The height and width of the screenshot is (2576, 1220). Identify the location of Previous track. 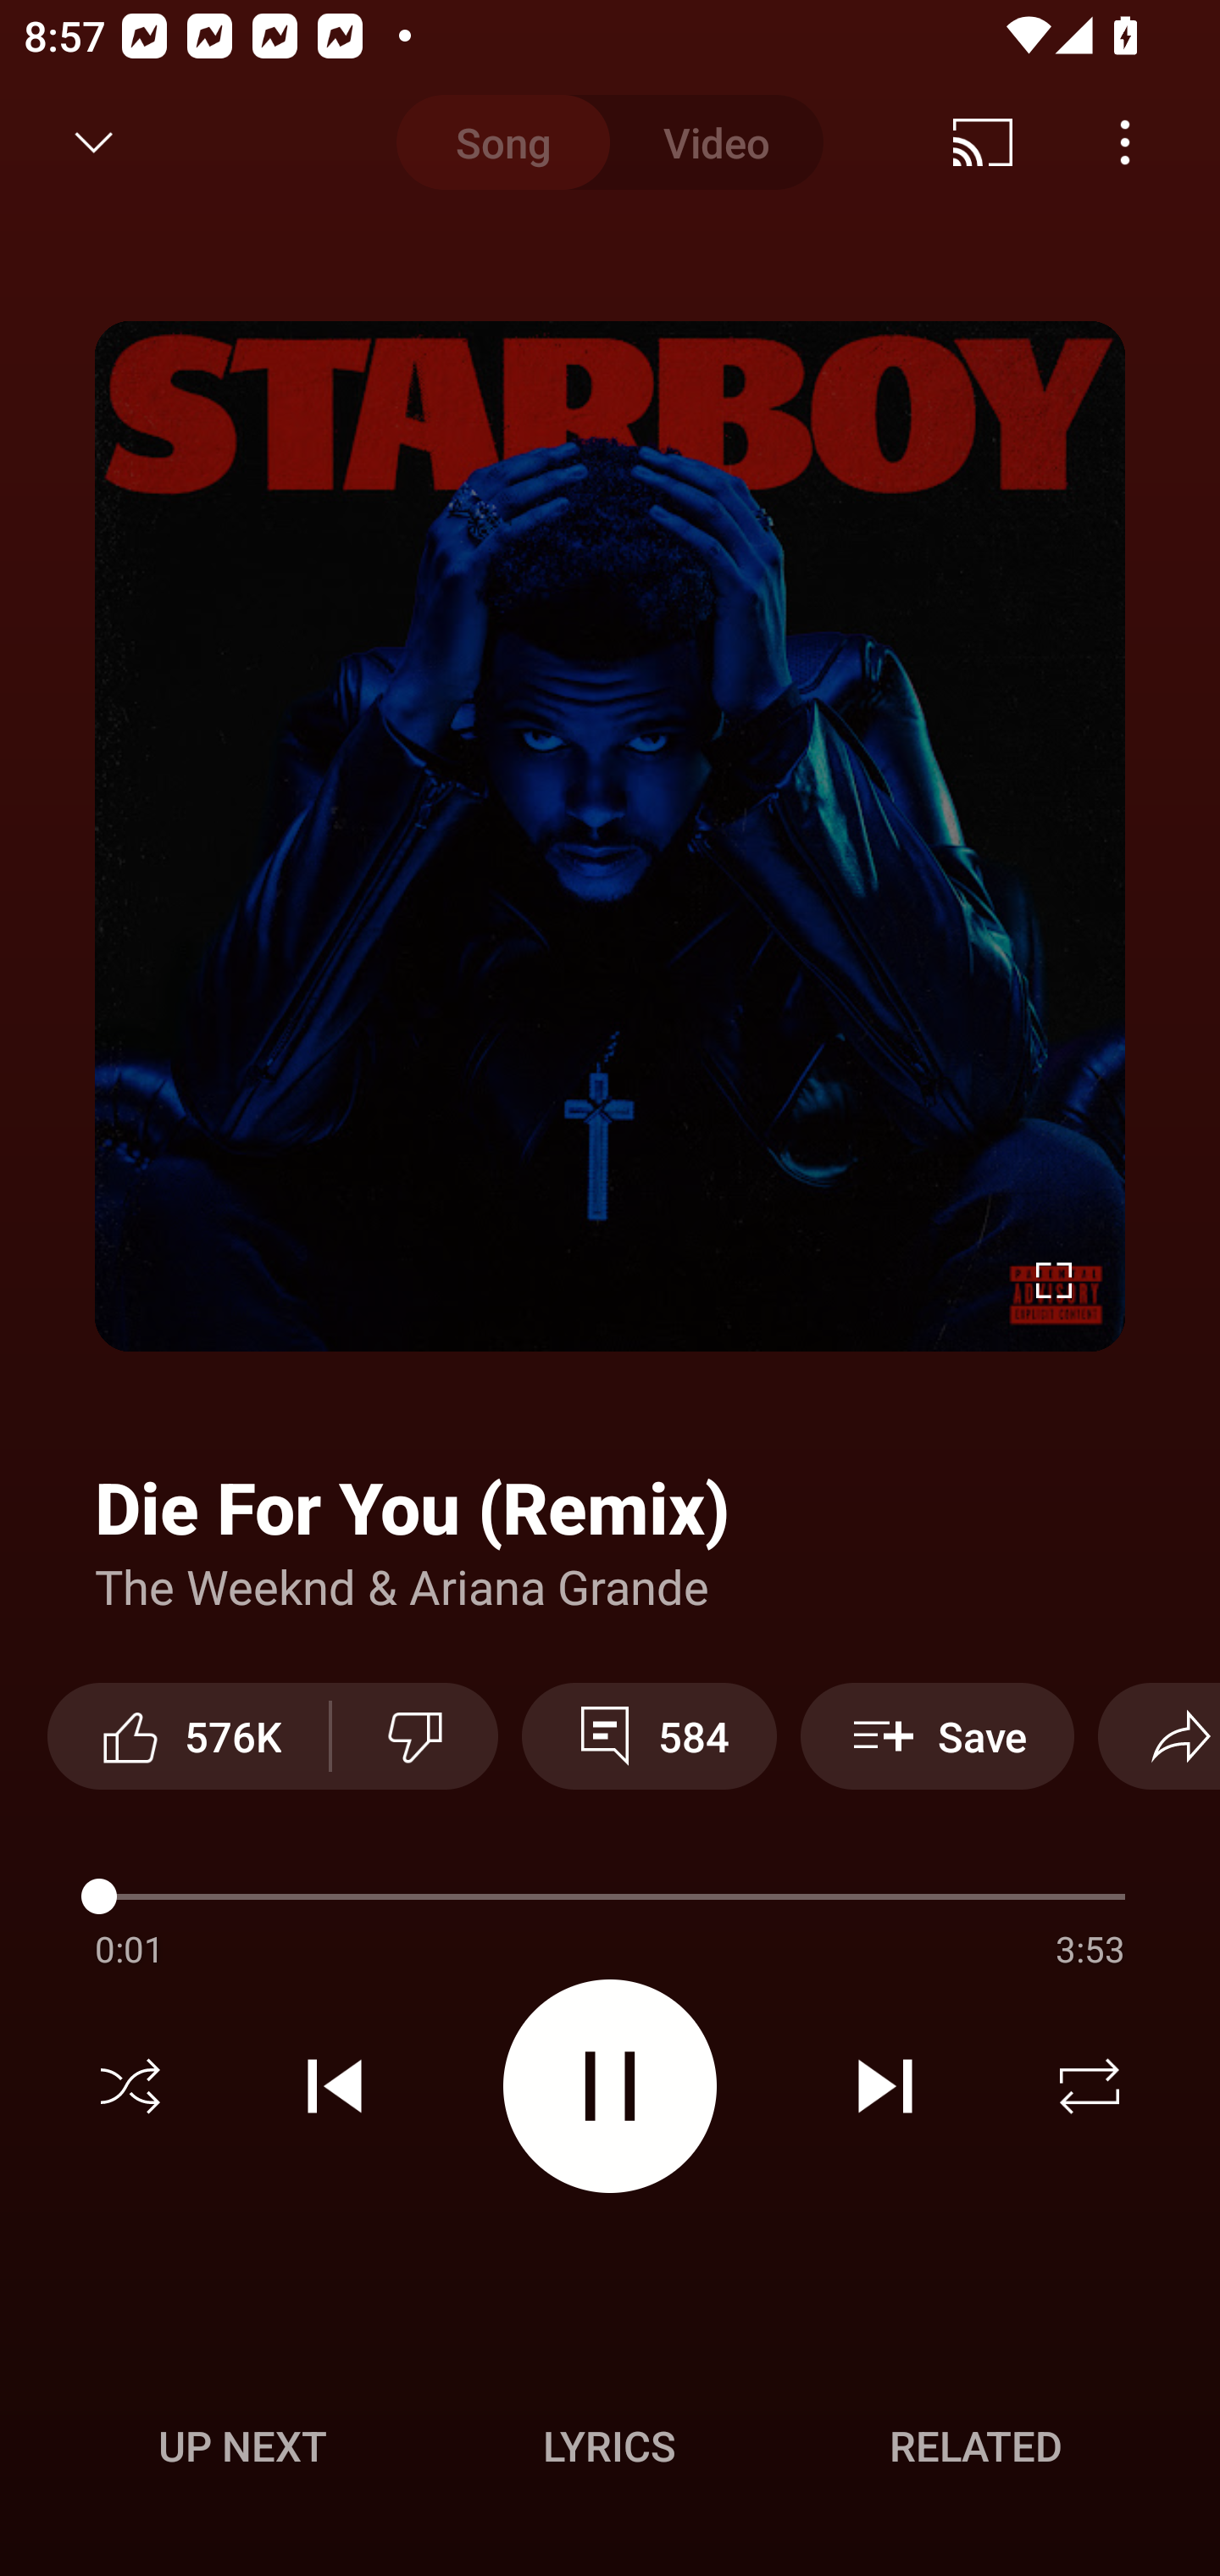
(335, 2086).